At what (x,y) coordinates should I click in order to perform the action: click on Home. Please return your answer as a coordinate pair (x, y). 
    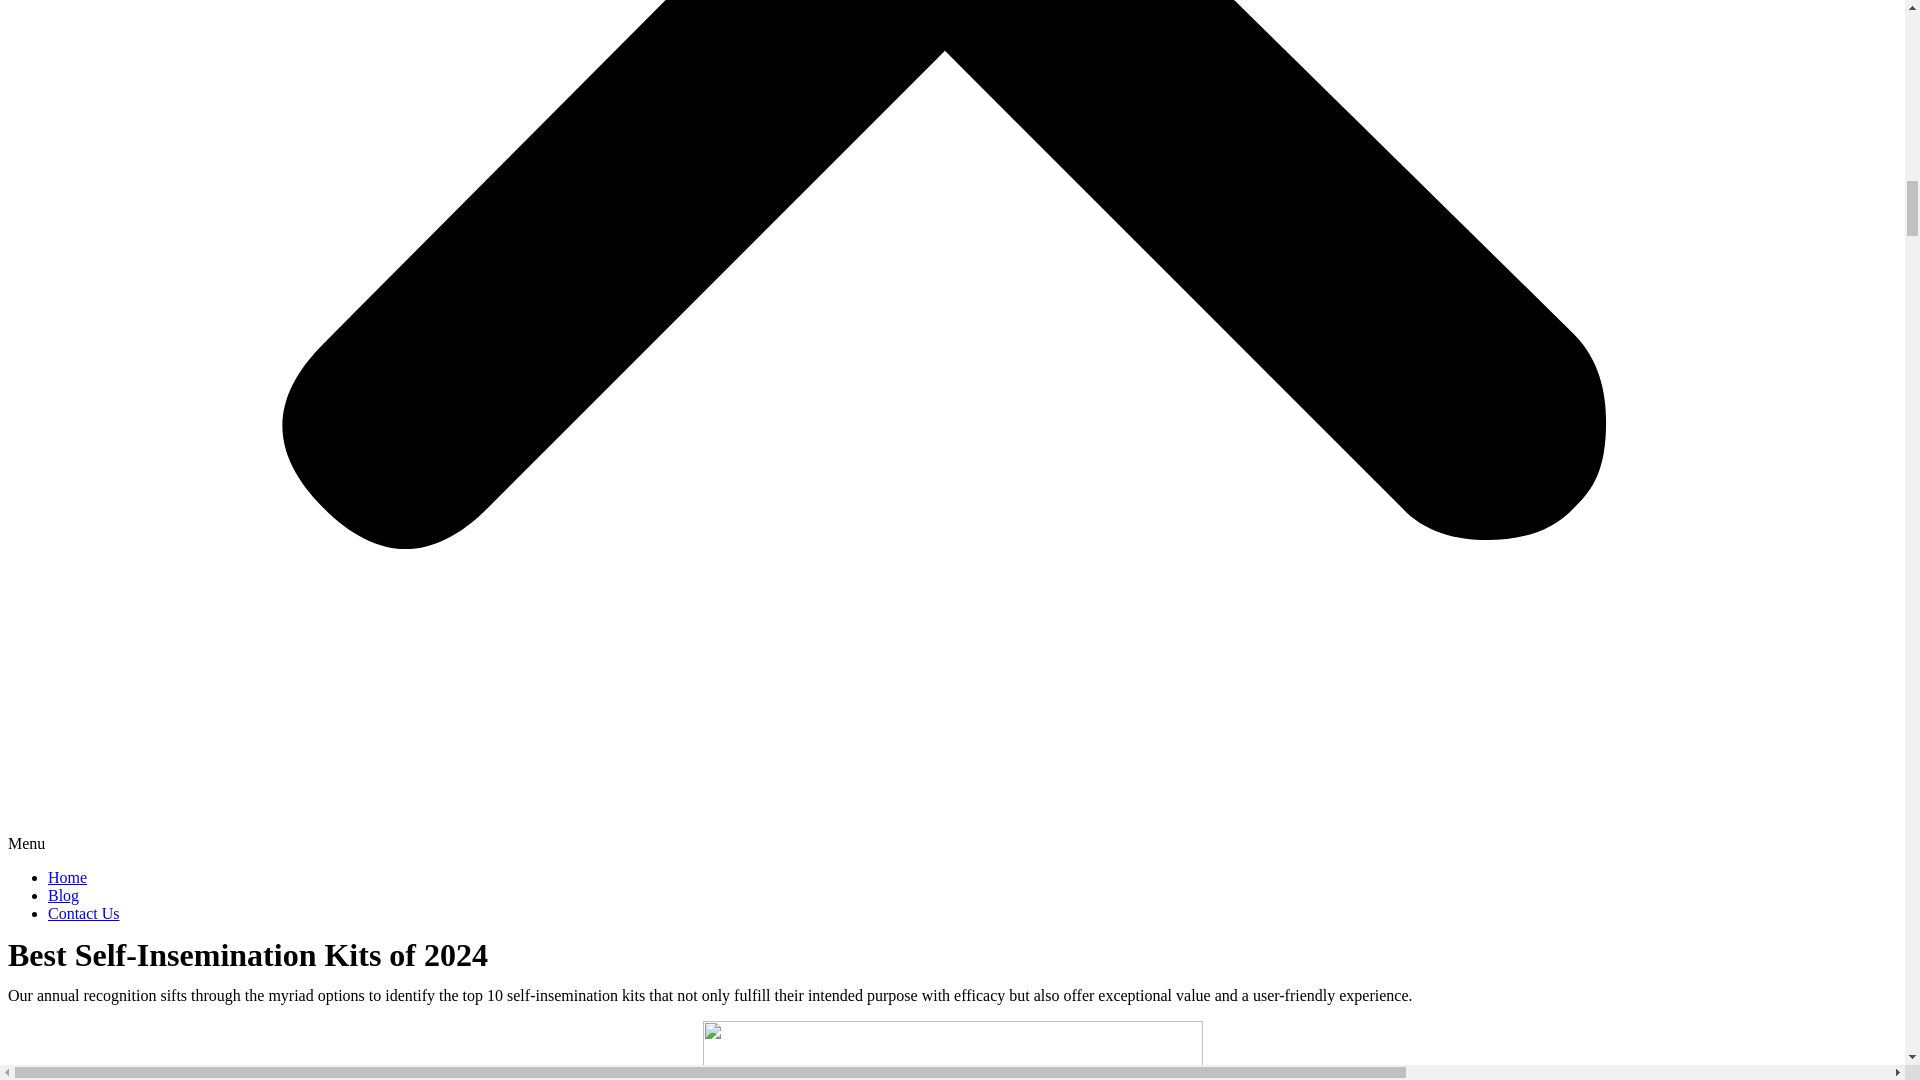
    Looking at the image, I should click on (67, 877).